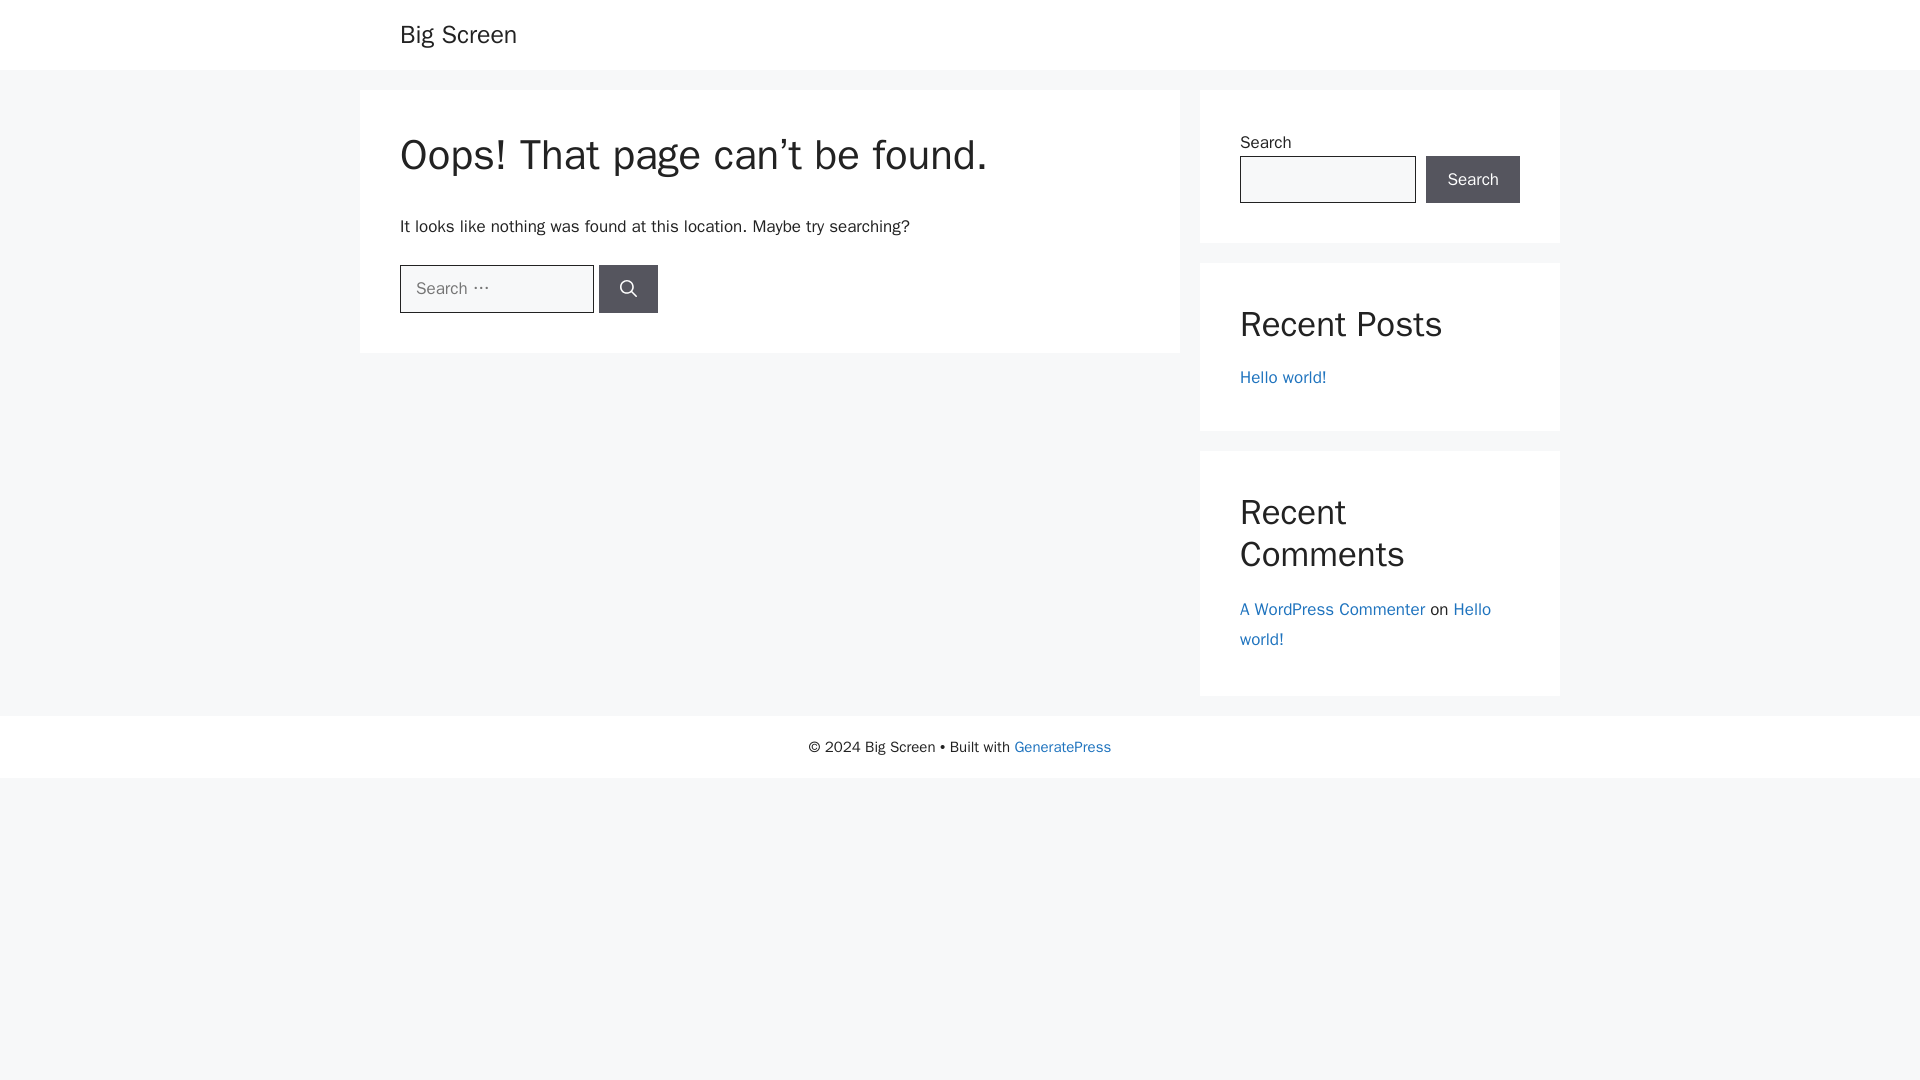 Image resolution: width=1920 pixels, height=1080 pixels. I want to click on Hello world!, so click(1283, 377).